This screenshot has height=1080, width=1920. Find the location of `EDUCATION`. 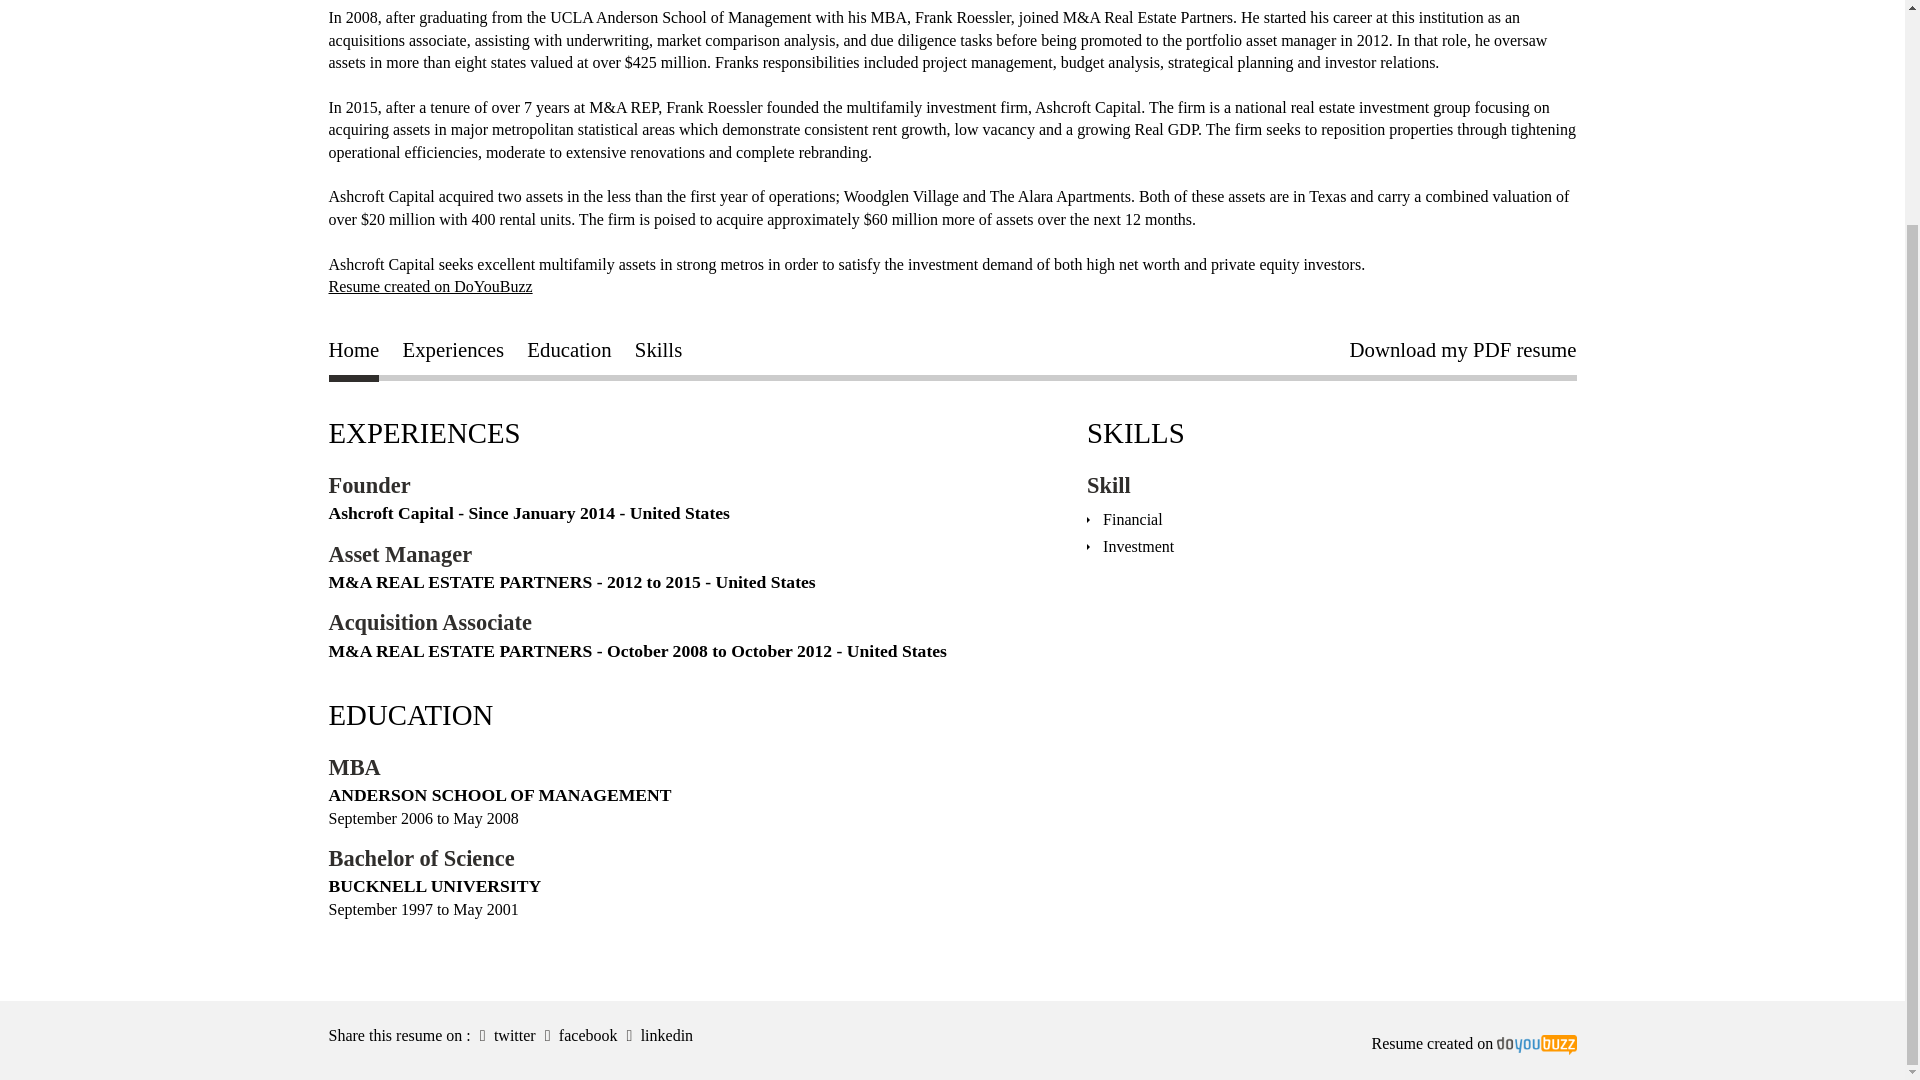

EDUCATION is located at coordinates (410, 714).